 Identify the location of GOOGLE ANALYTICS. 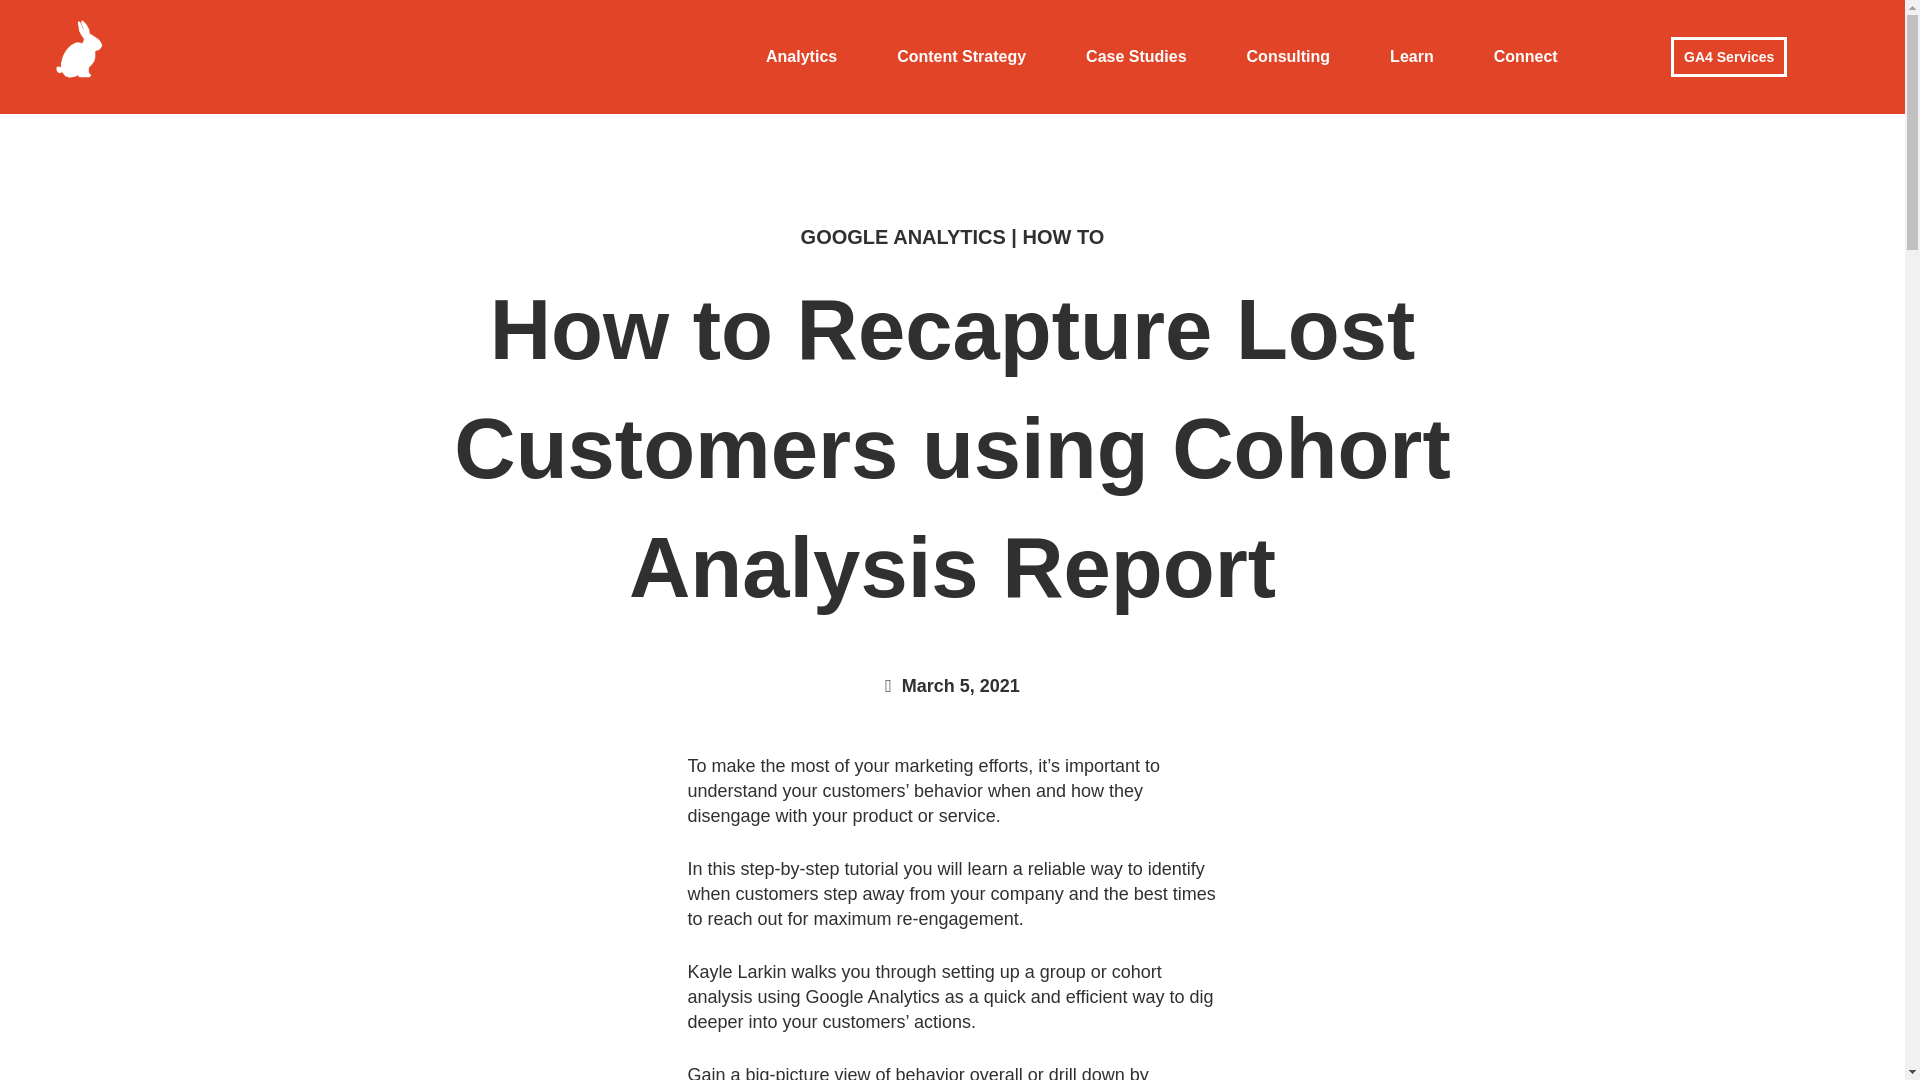
(903, 236).